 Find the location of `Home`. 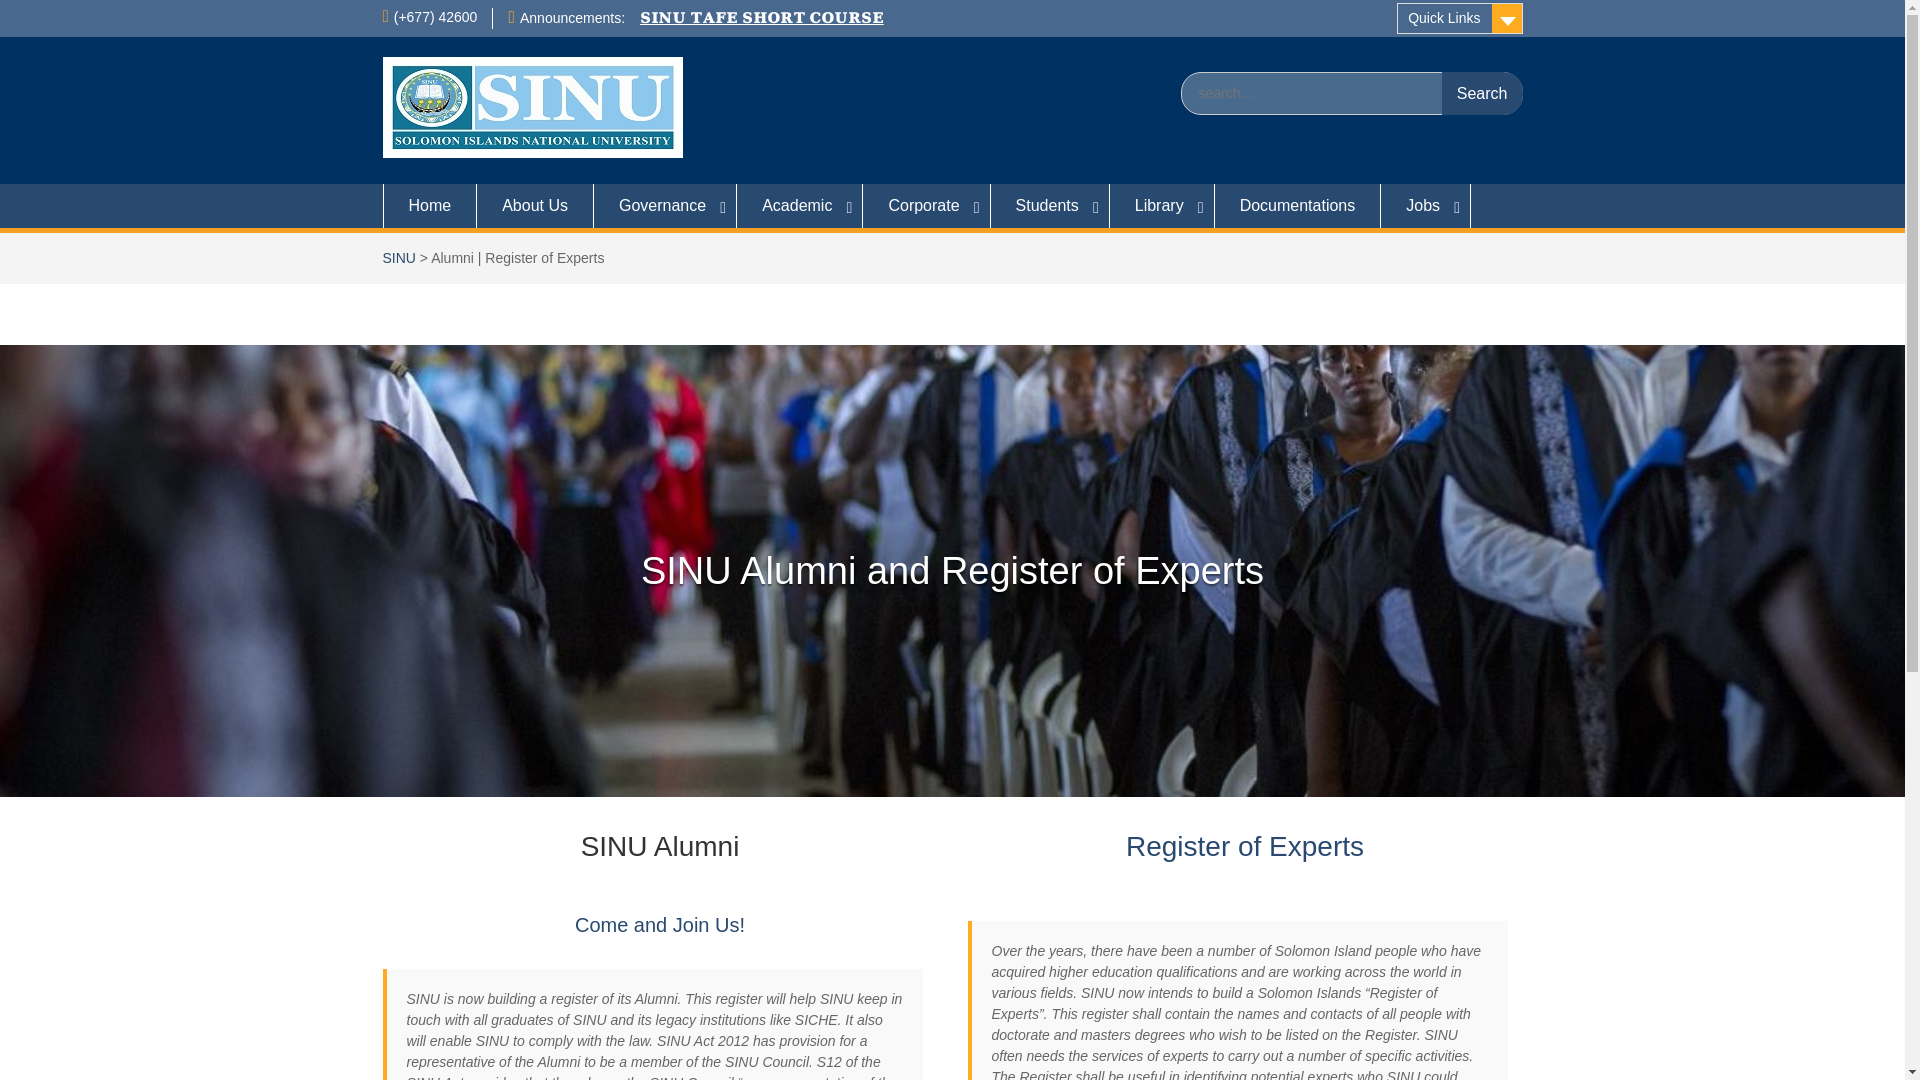

Home is located at coordinates (429, 205).